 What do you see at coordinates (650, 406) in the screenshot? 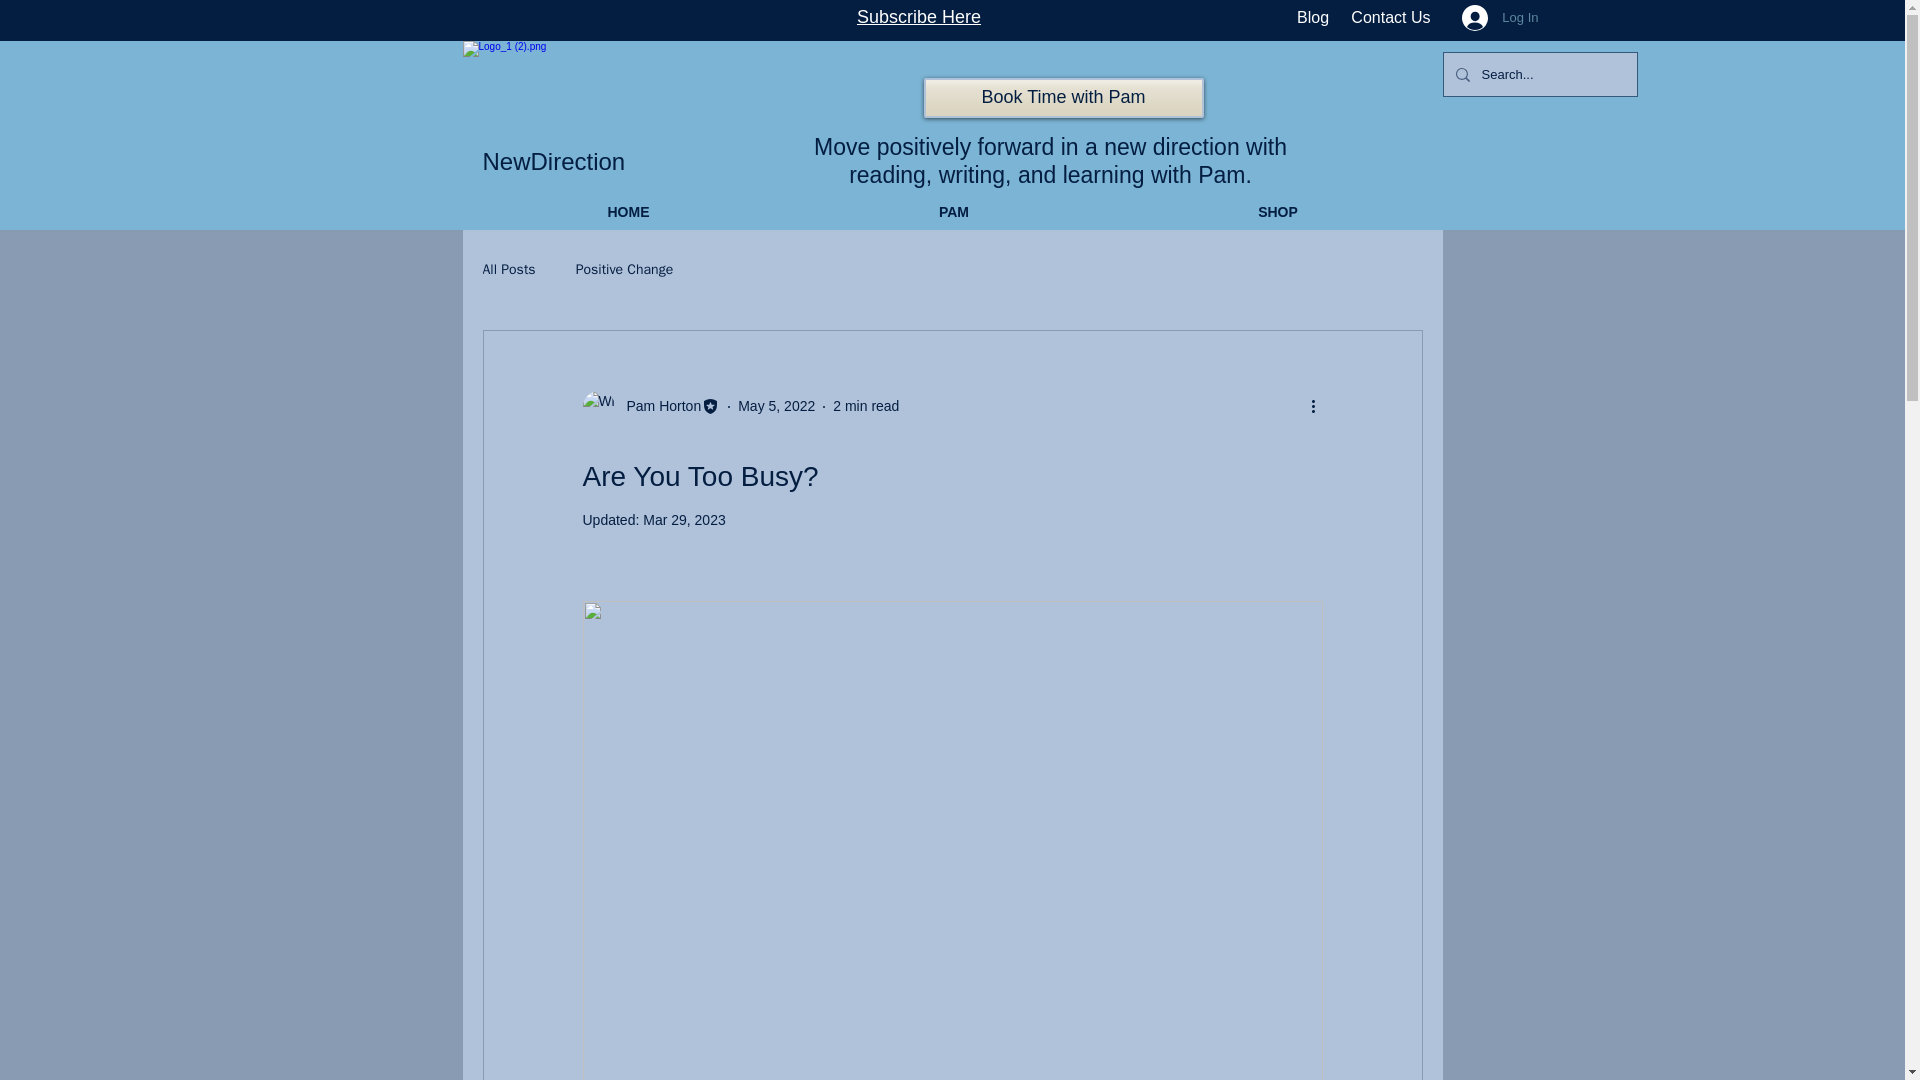
I see `Pam Horton` at bounding box center [650, 406].